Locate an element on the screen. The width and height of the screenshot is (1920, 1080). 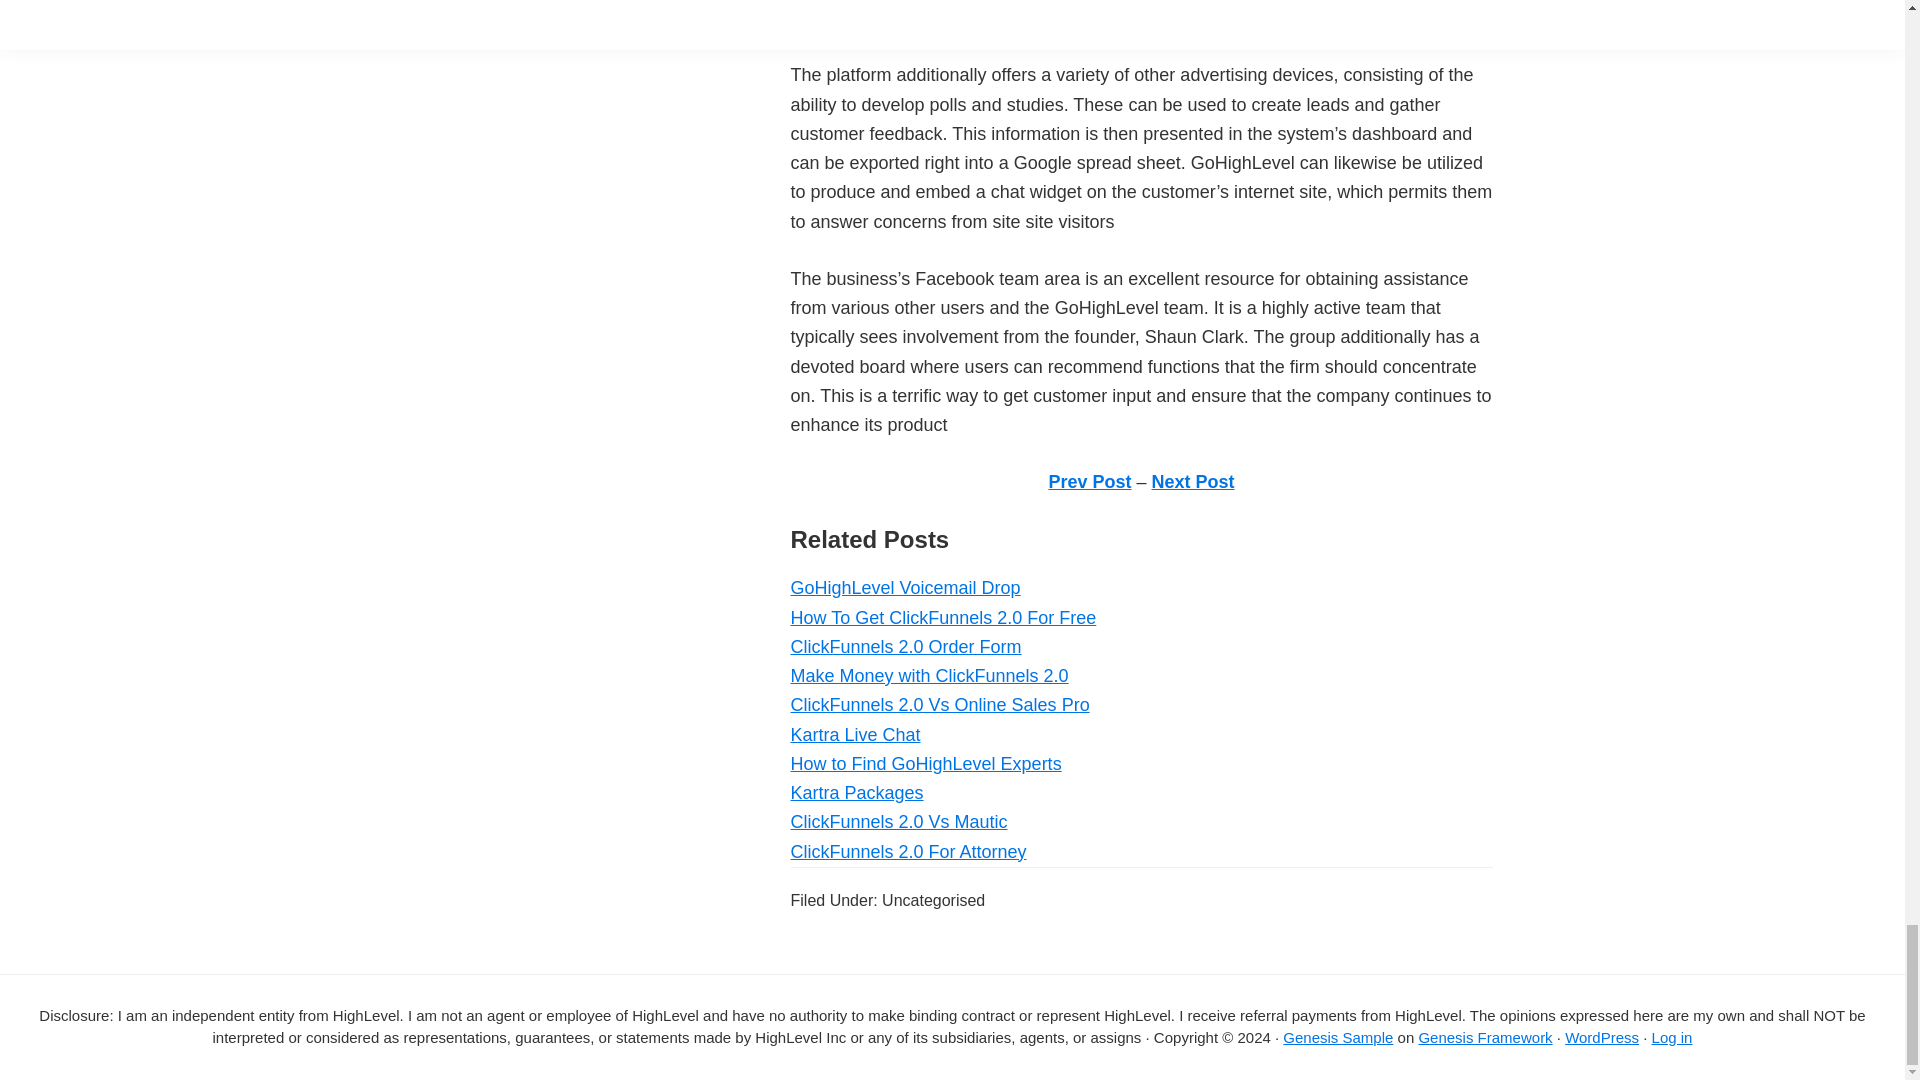
ClickFunnels 2.0 Order Form is located at coordinates (905, 646).